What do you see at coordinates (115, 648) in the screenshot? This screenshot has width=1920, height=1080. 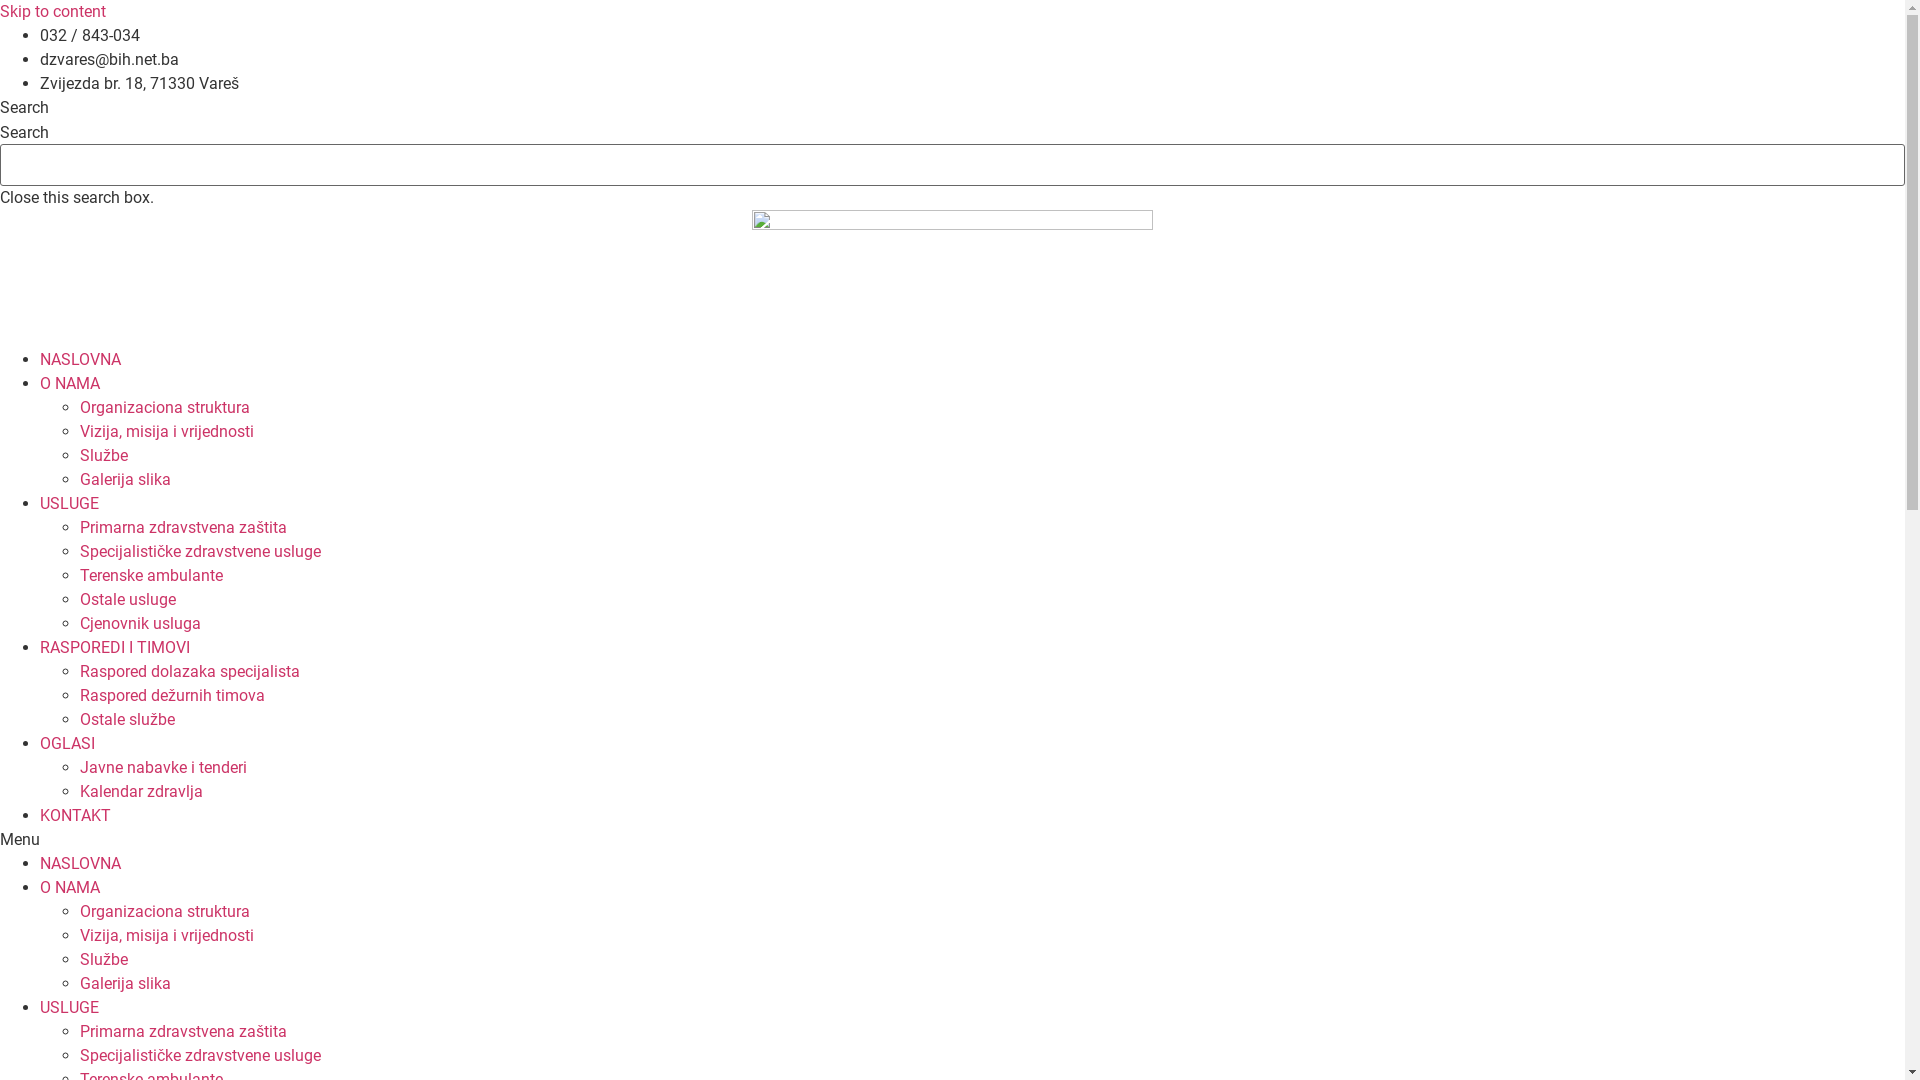 I see `RASPOREDI I TIMOVI` at bounding box center [115, 648].